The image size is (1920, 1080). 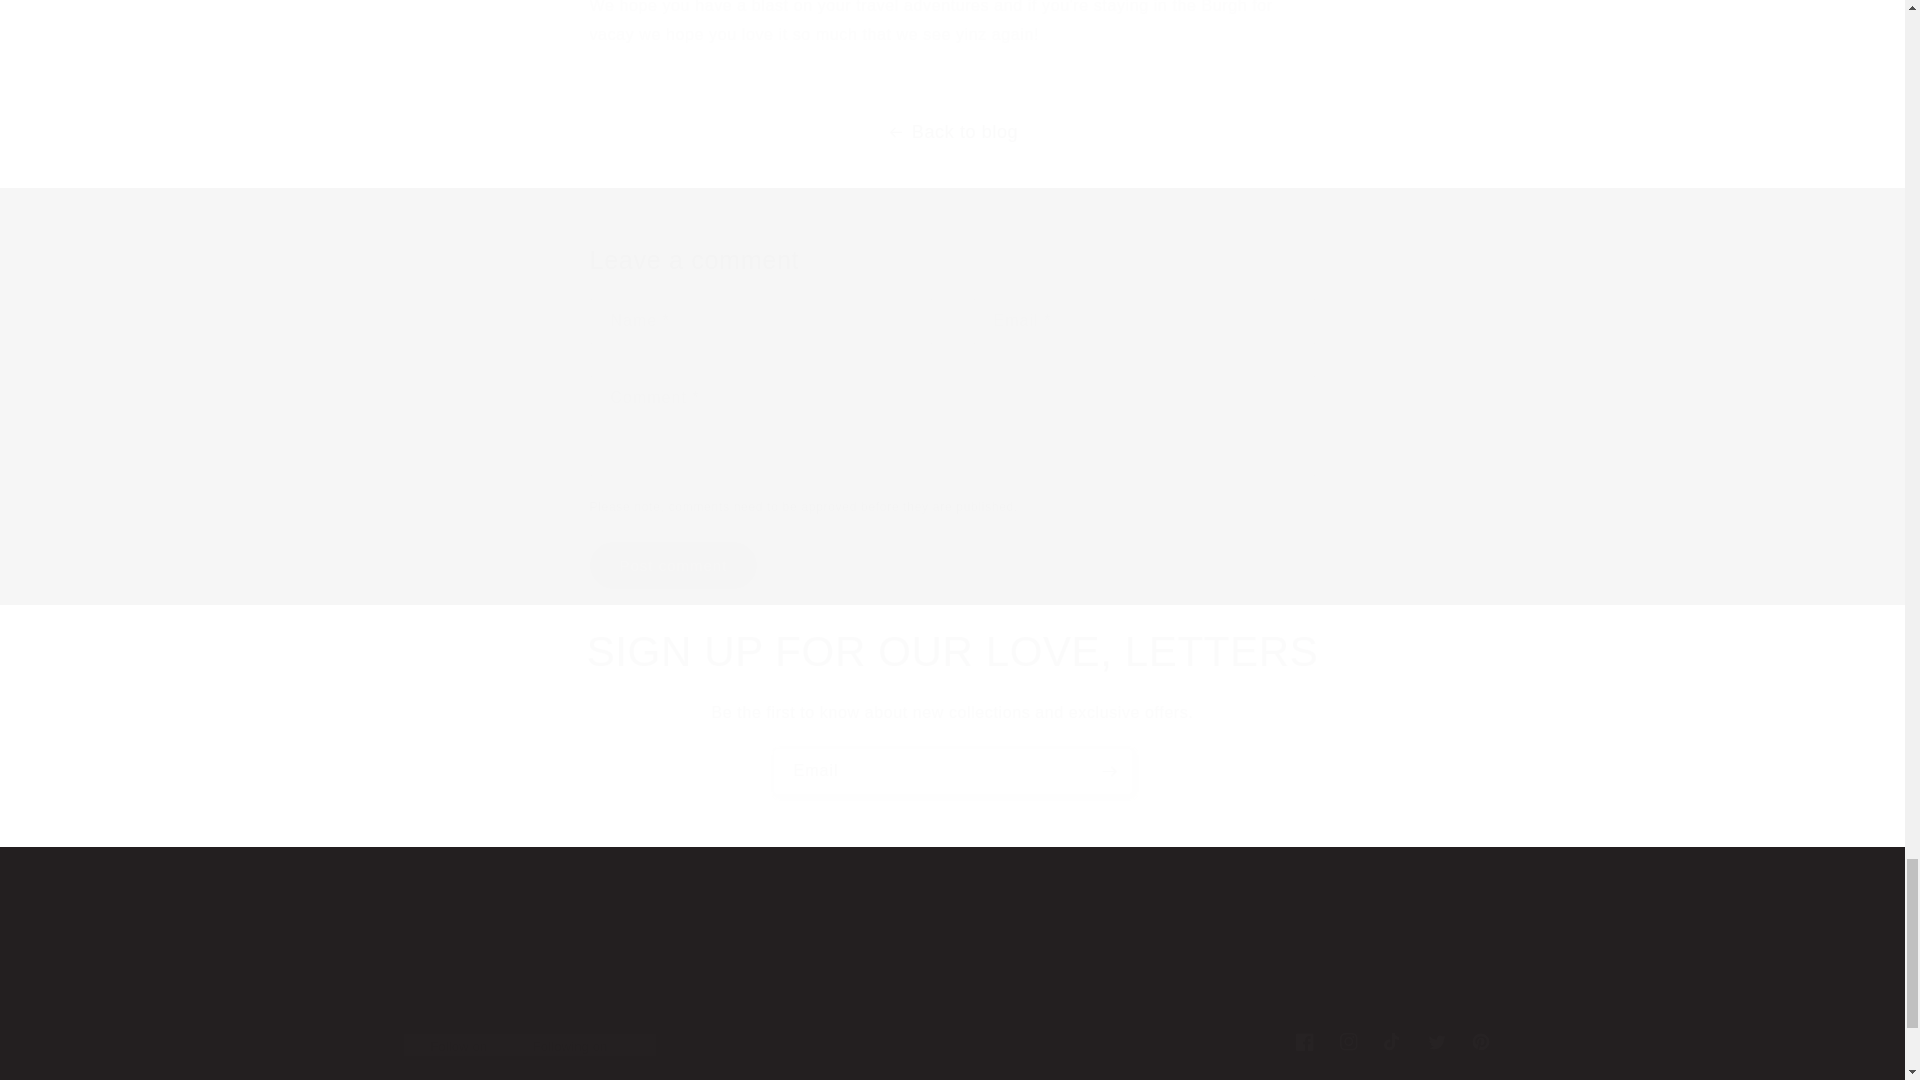 I want to click on Email, so click(x=952, y=771).